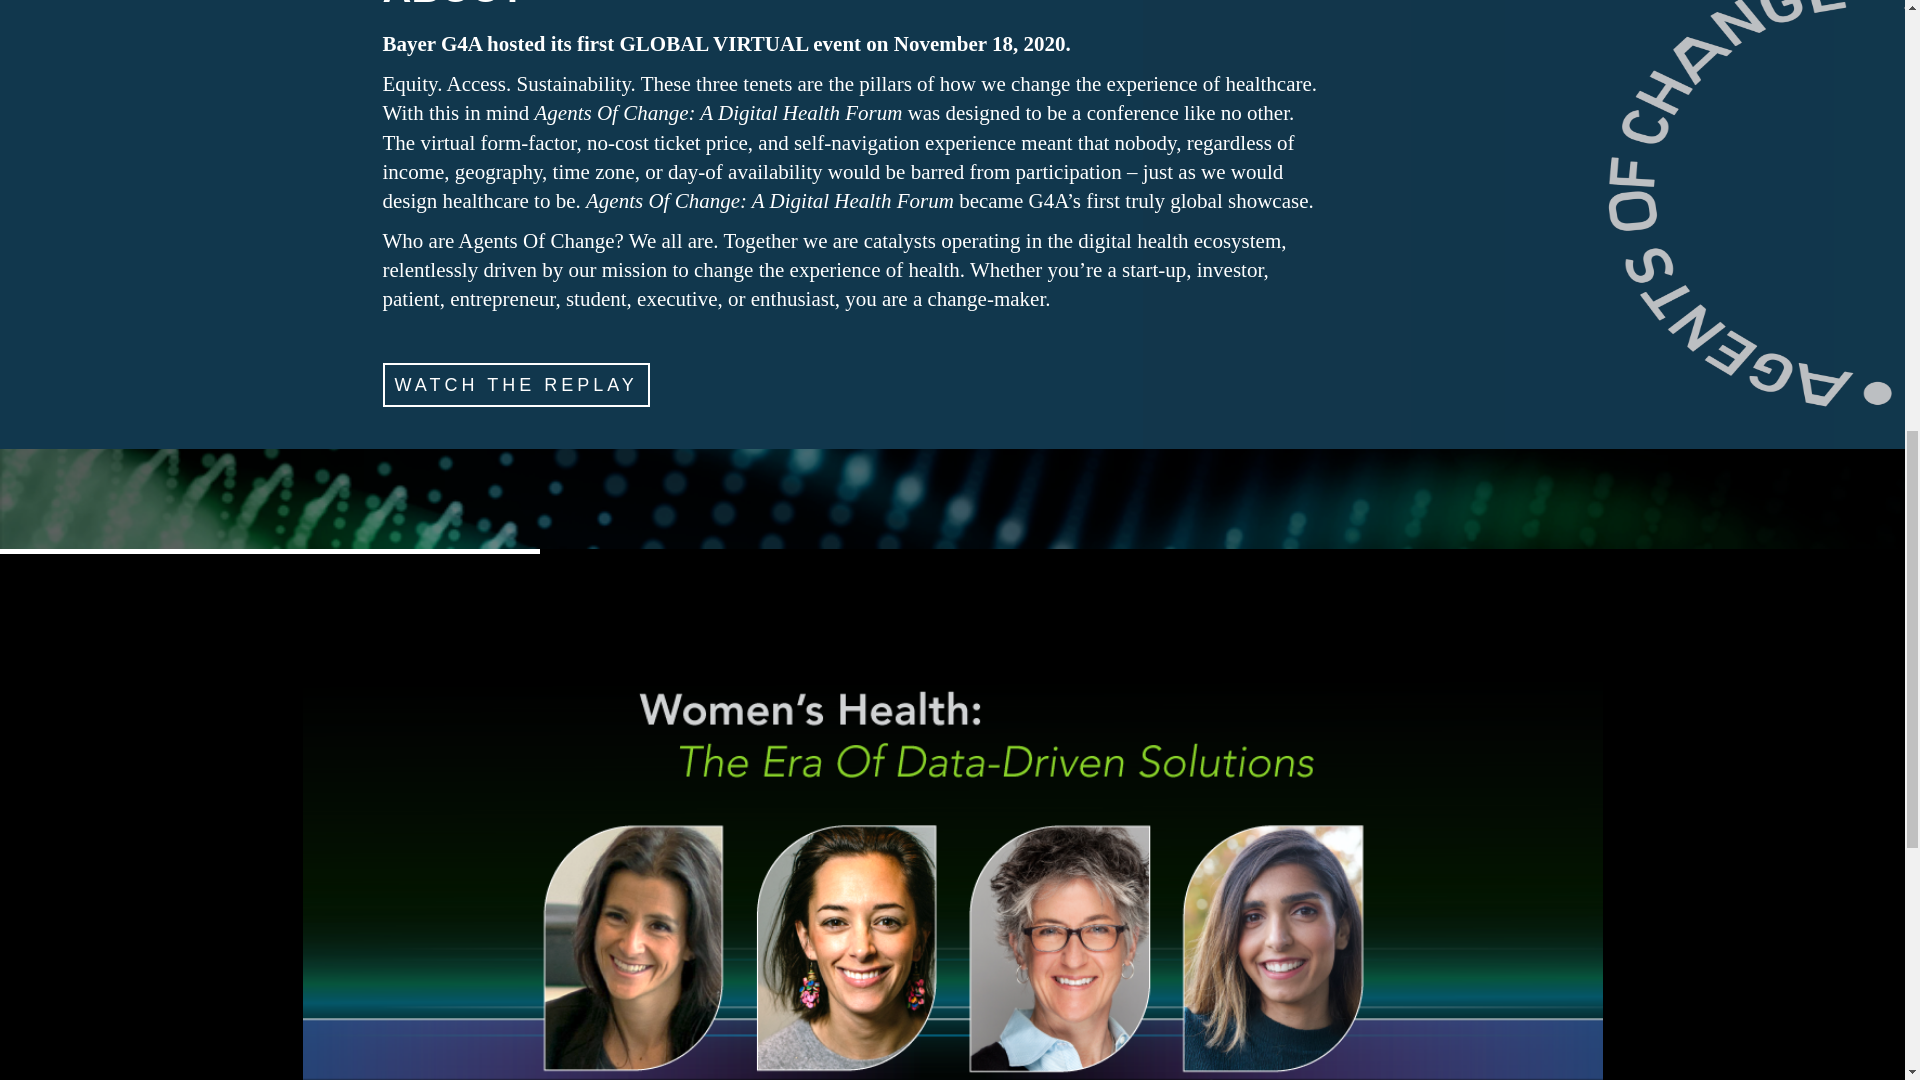  I want to click on WATCH THE REPLAY, so click(515, 376).